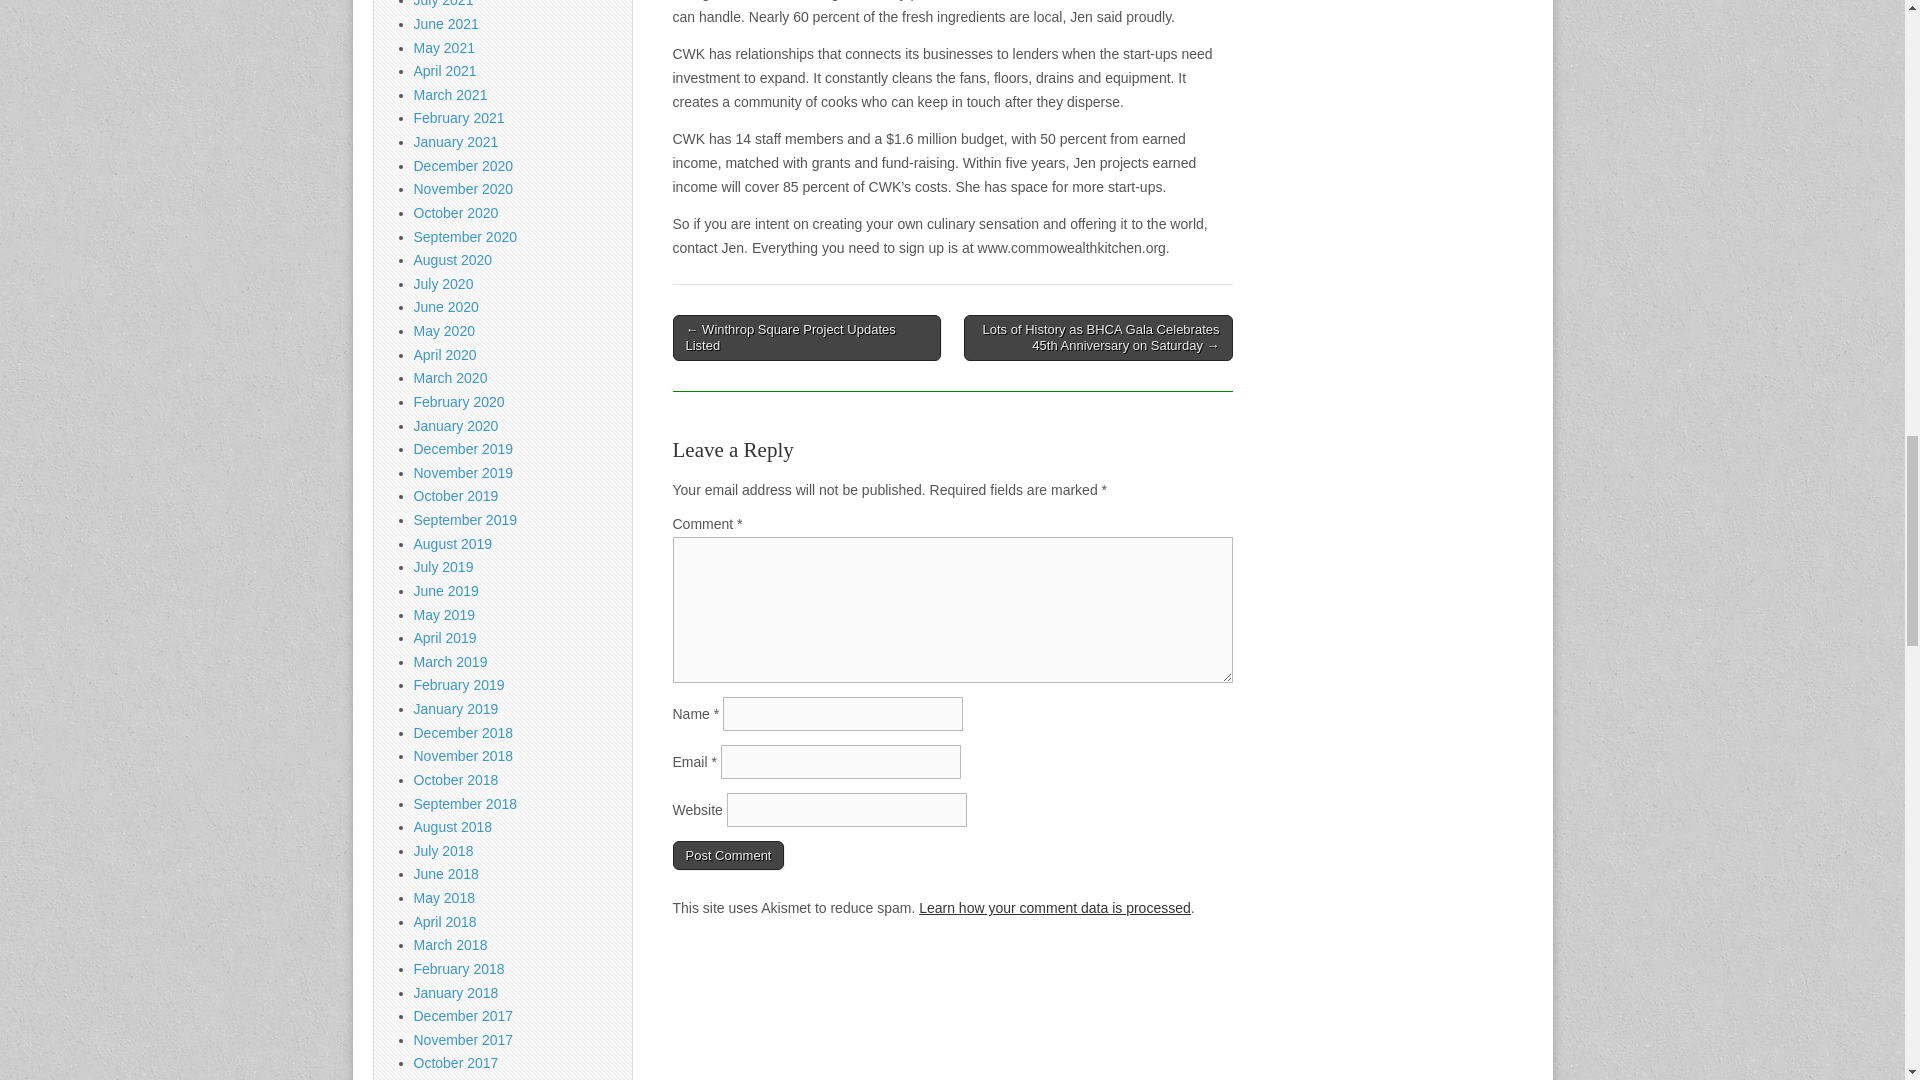  I want to click on Post Comment, so click(728, 855).